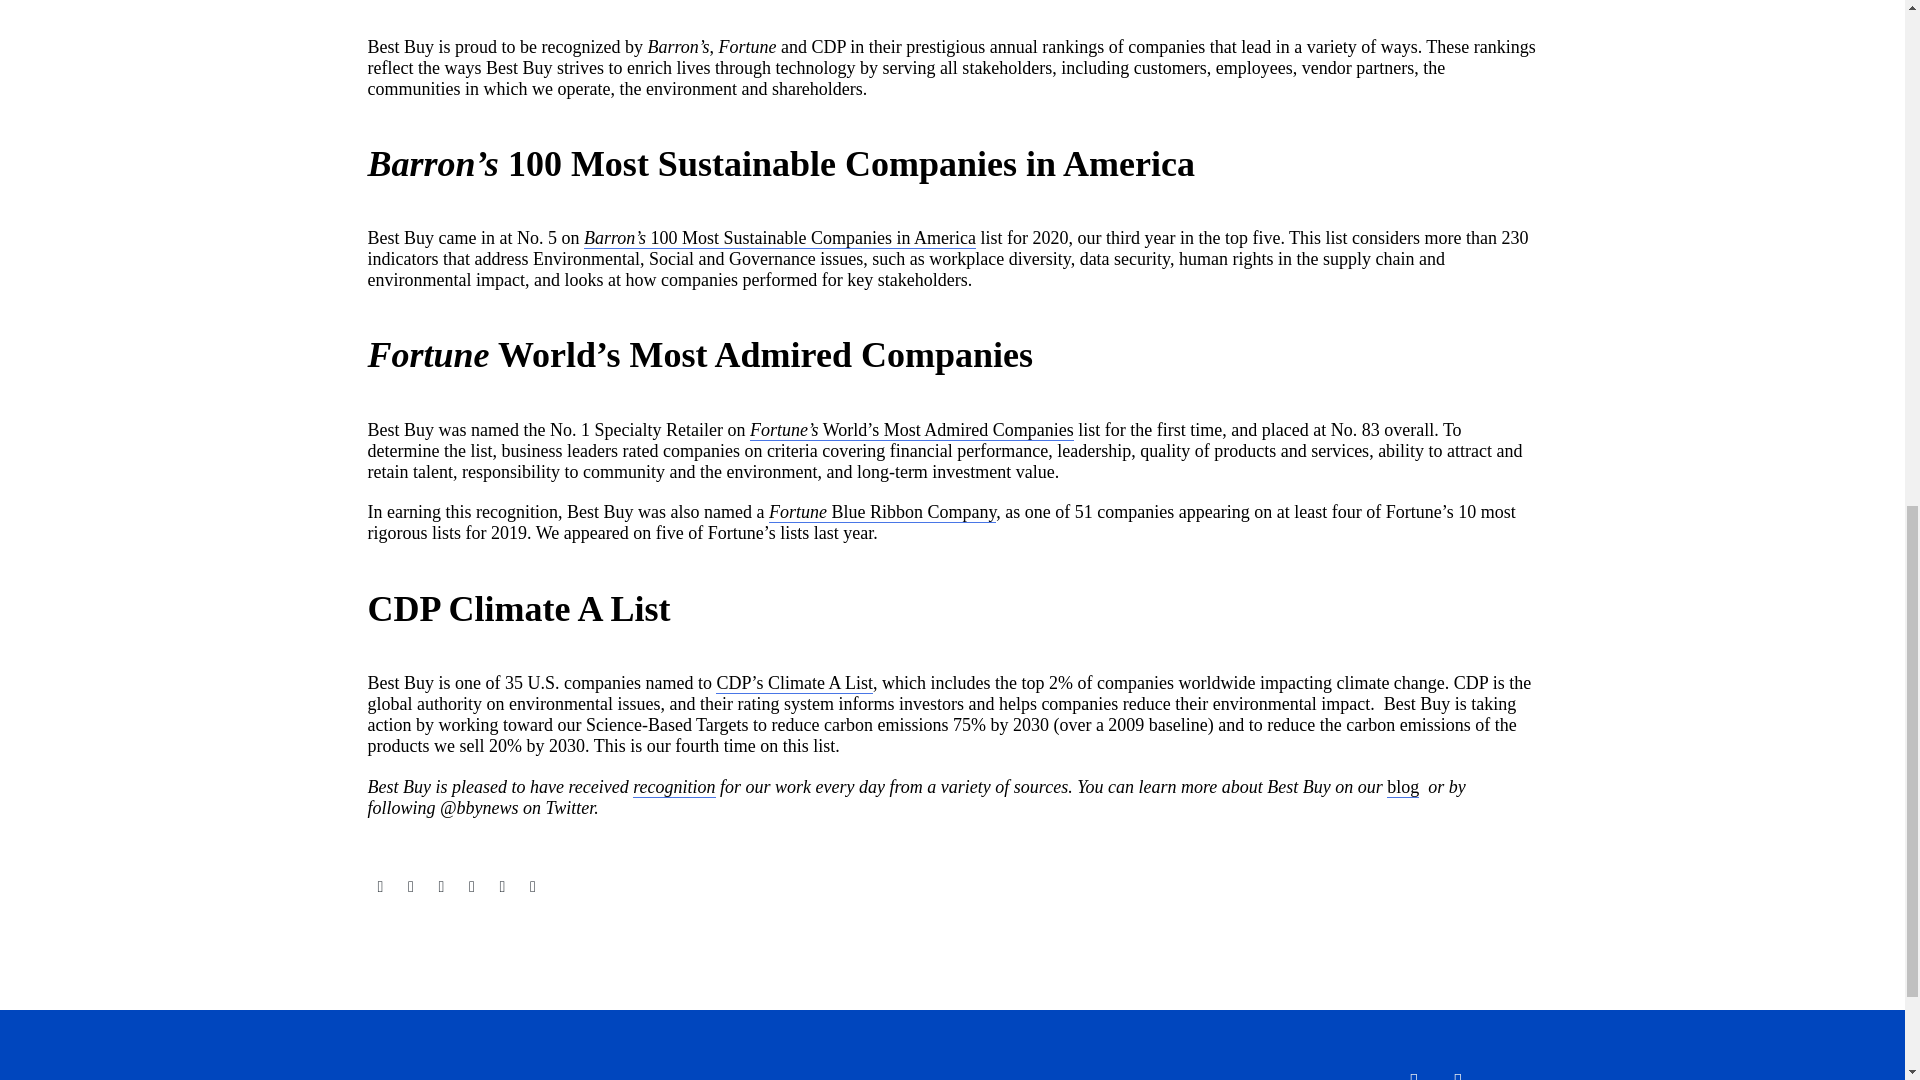 The image size is (1920, 1080). Describe the element at coordinates (380, 887) in the screenshot. I see `Facebook` at that location.